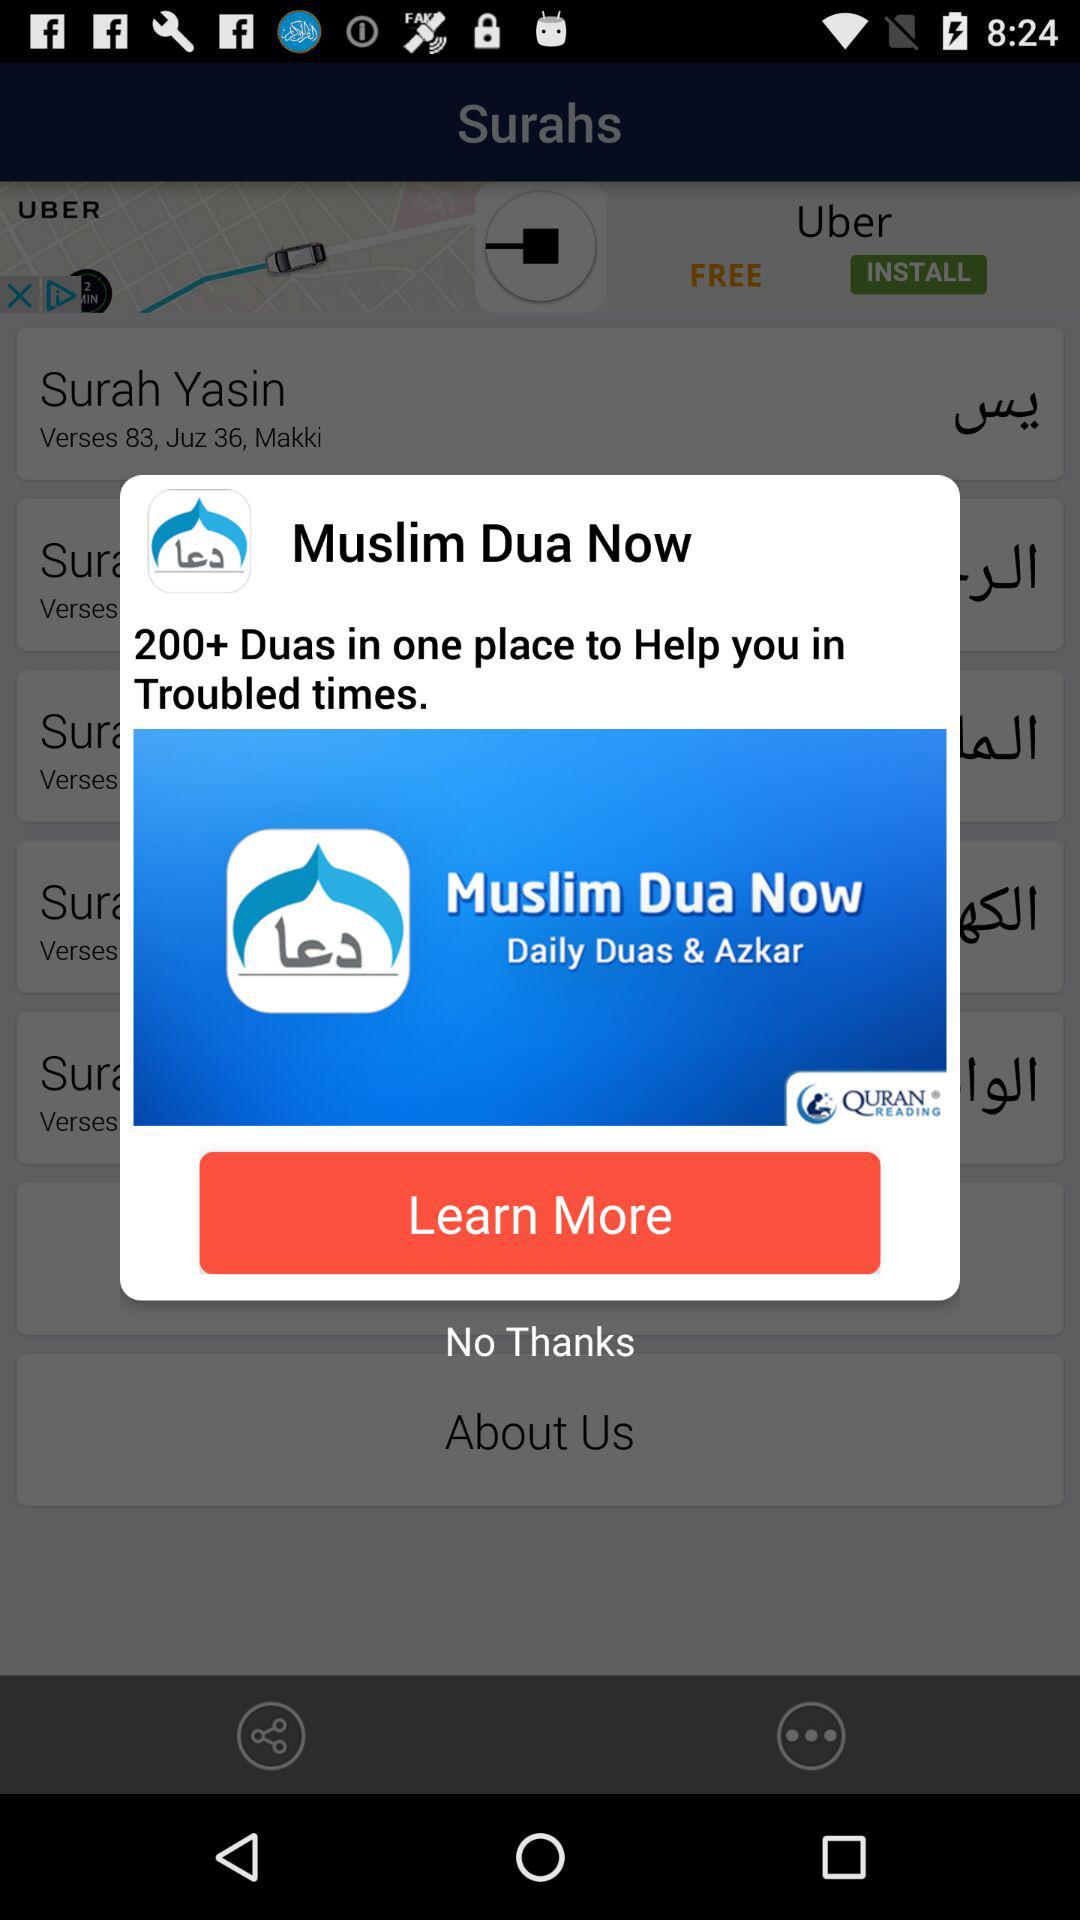 The image size is (1080, 1920). What do you see at coordinates (540, 926) in the screenshot?
I see `turn on the item below 200 duas in icon` at bounding box center [540, 926].